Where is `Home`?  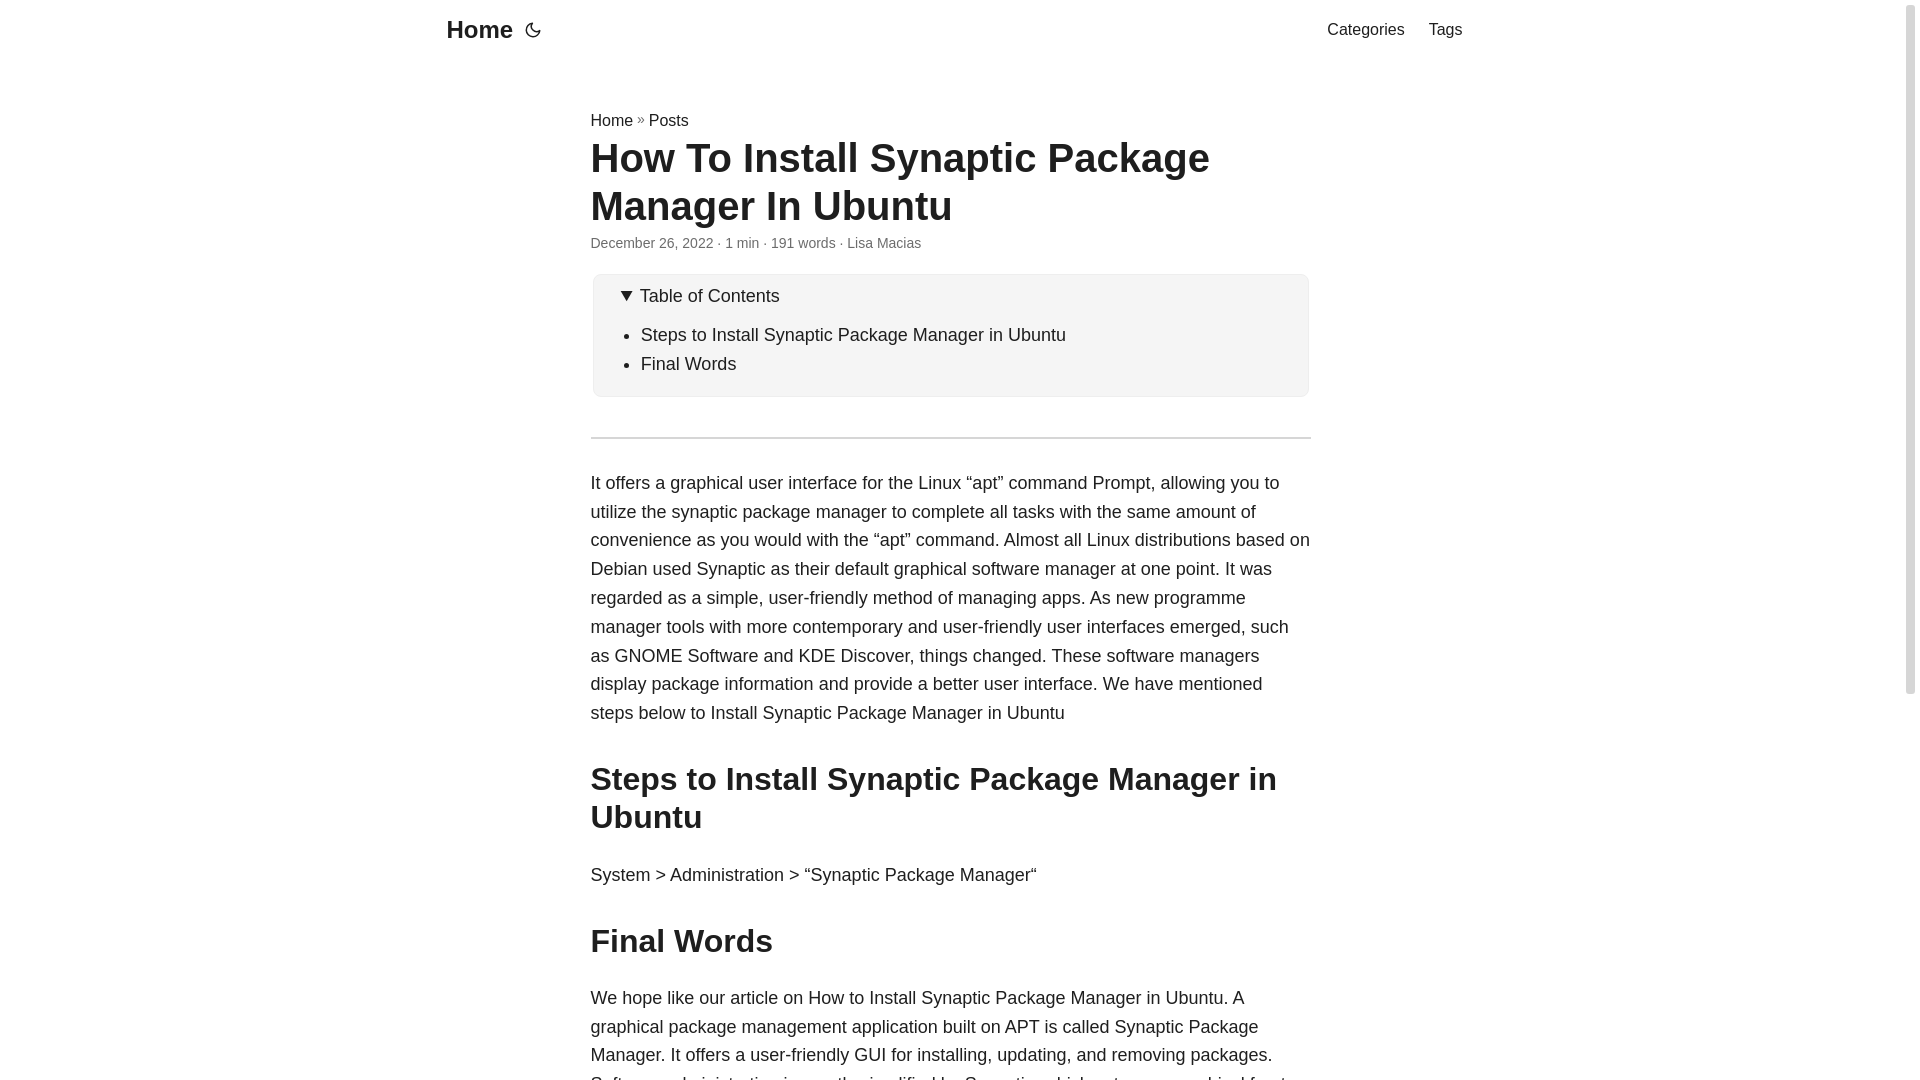
Home is located at coordinates (611, 120).